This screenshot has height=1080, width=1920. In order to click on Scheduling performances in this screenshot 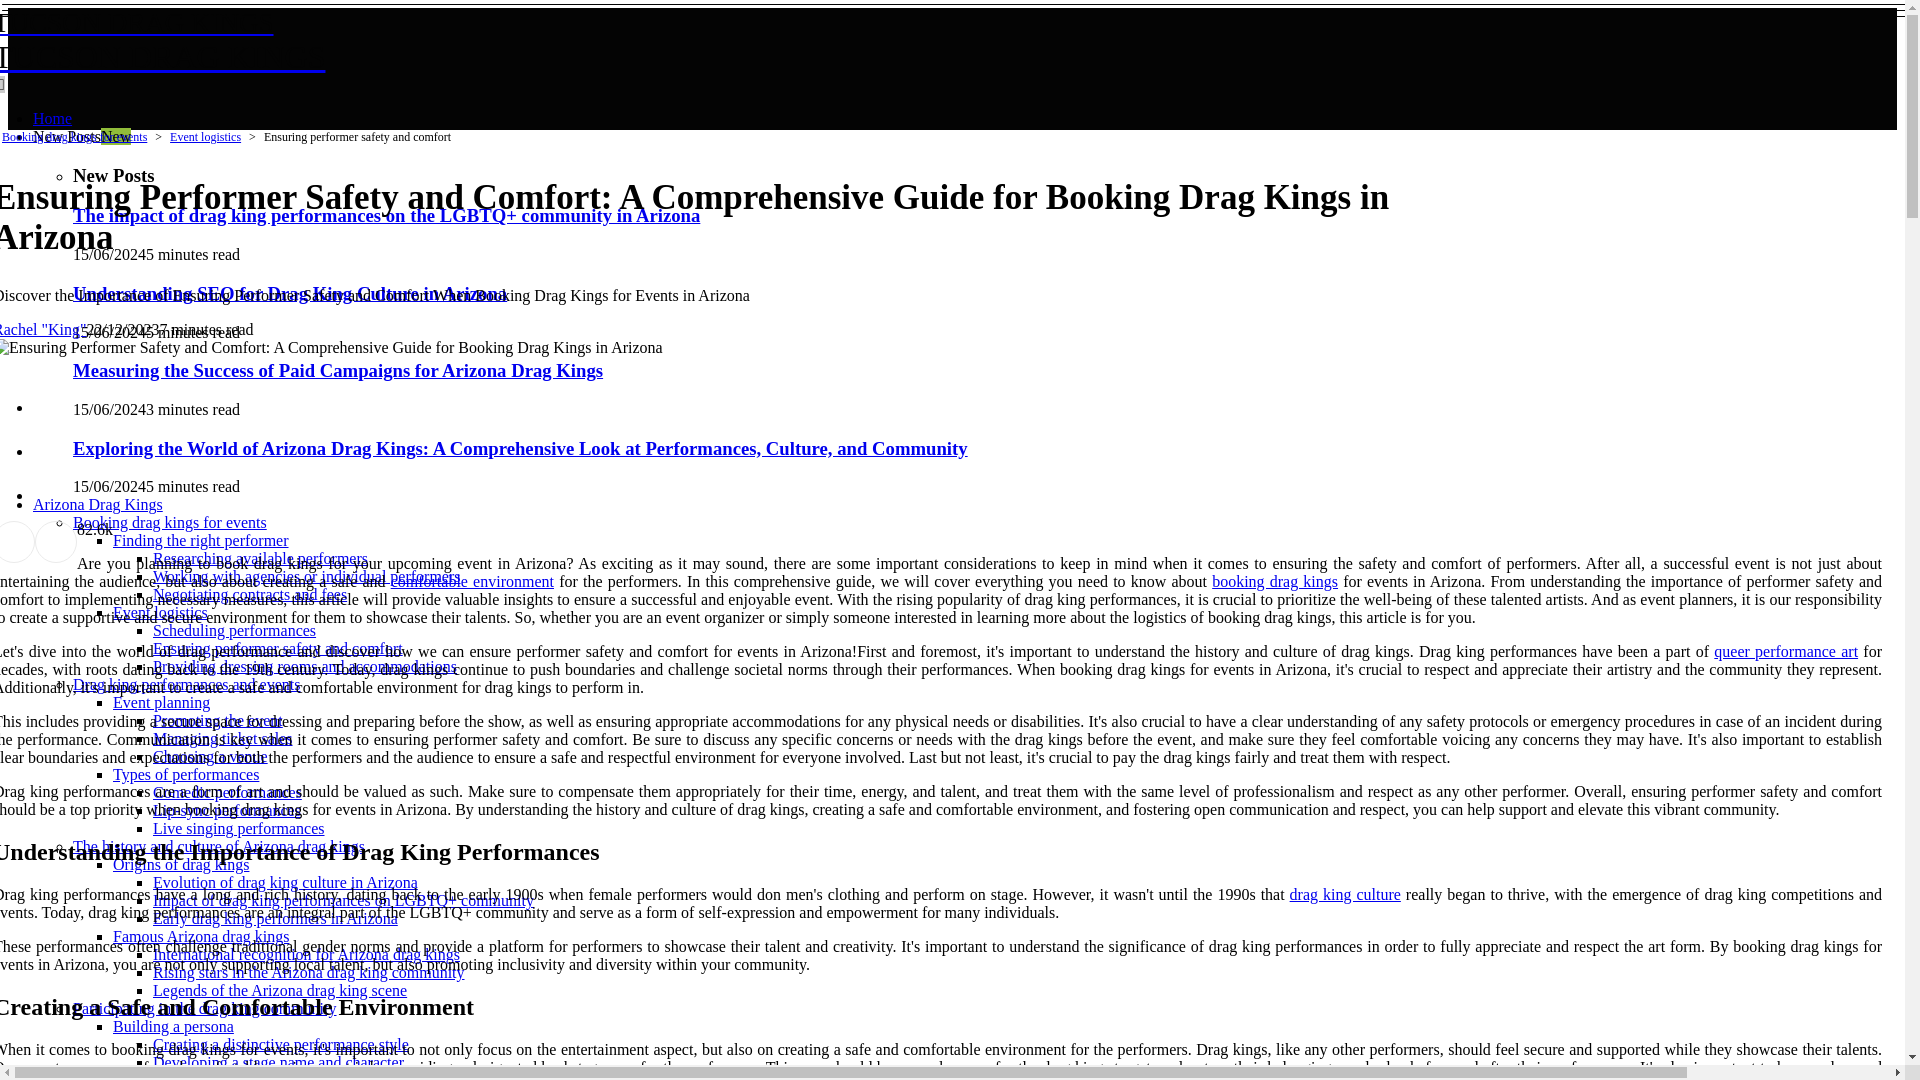, I will do `click(238, 828)`.